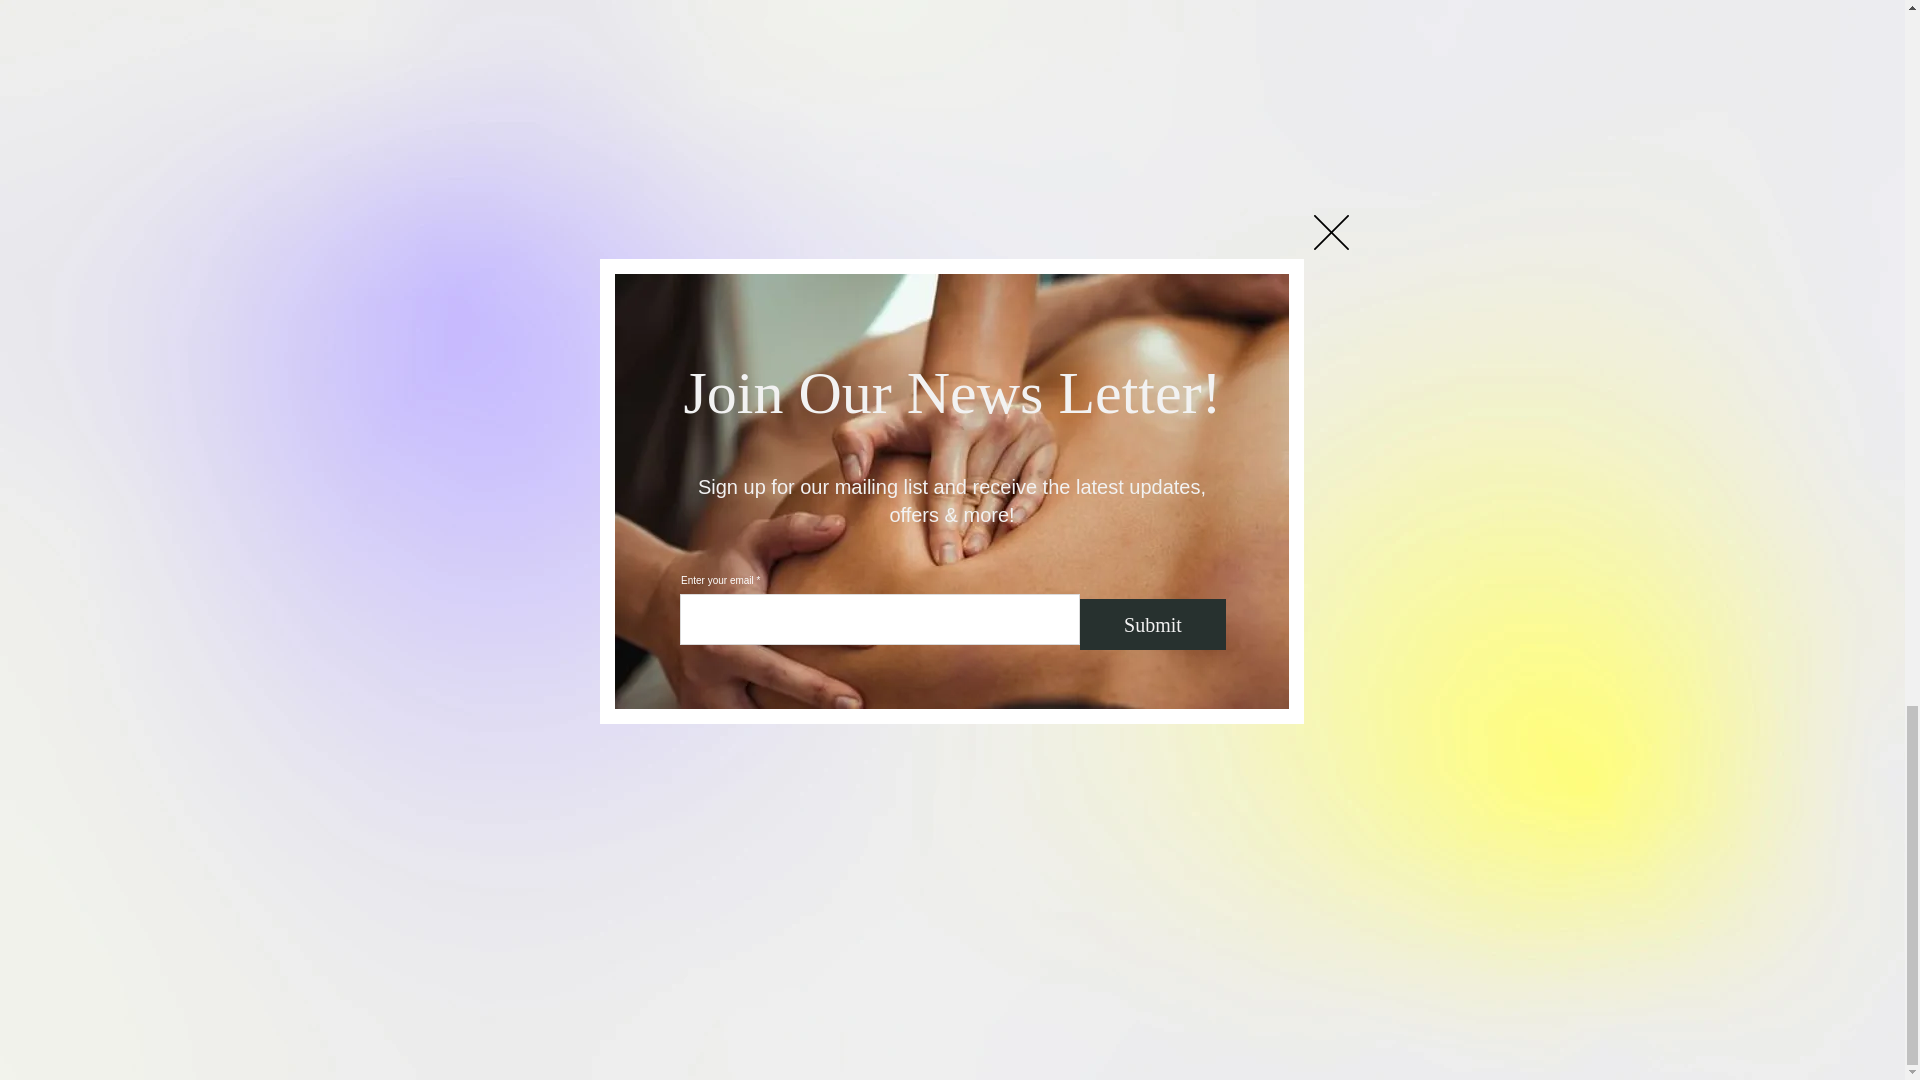  I want to click on Post not marked as liked, so click(732, 741).